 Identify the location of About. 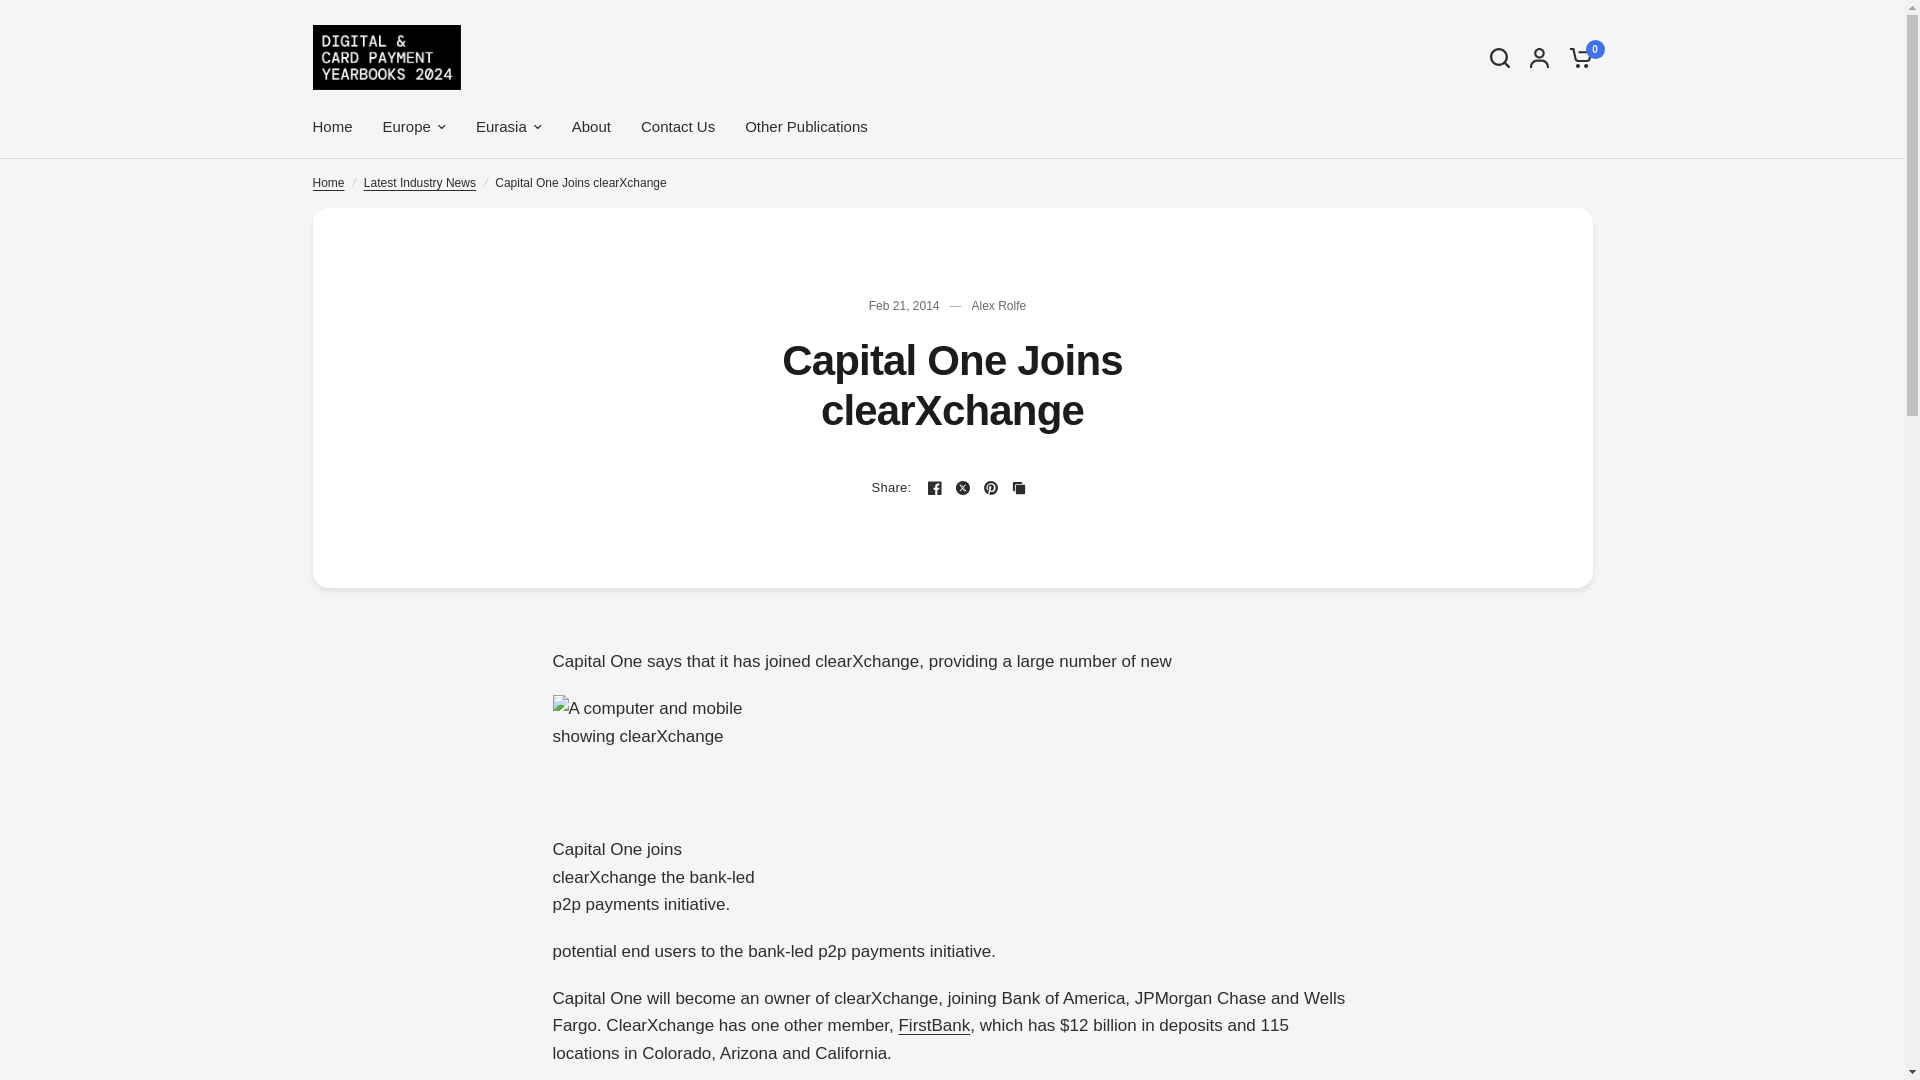
(591, 126).